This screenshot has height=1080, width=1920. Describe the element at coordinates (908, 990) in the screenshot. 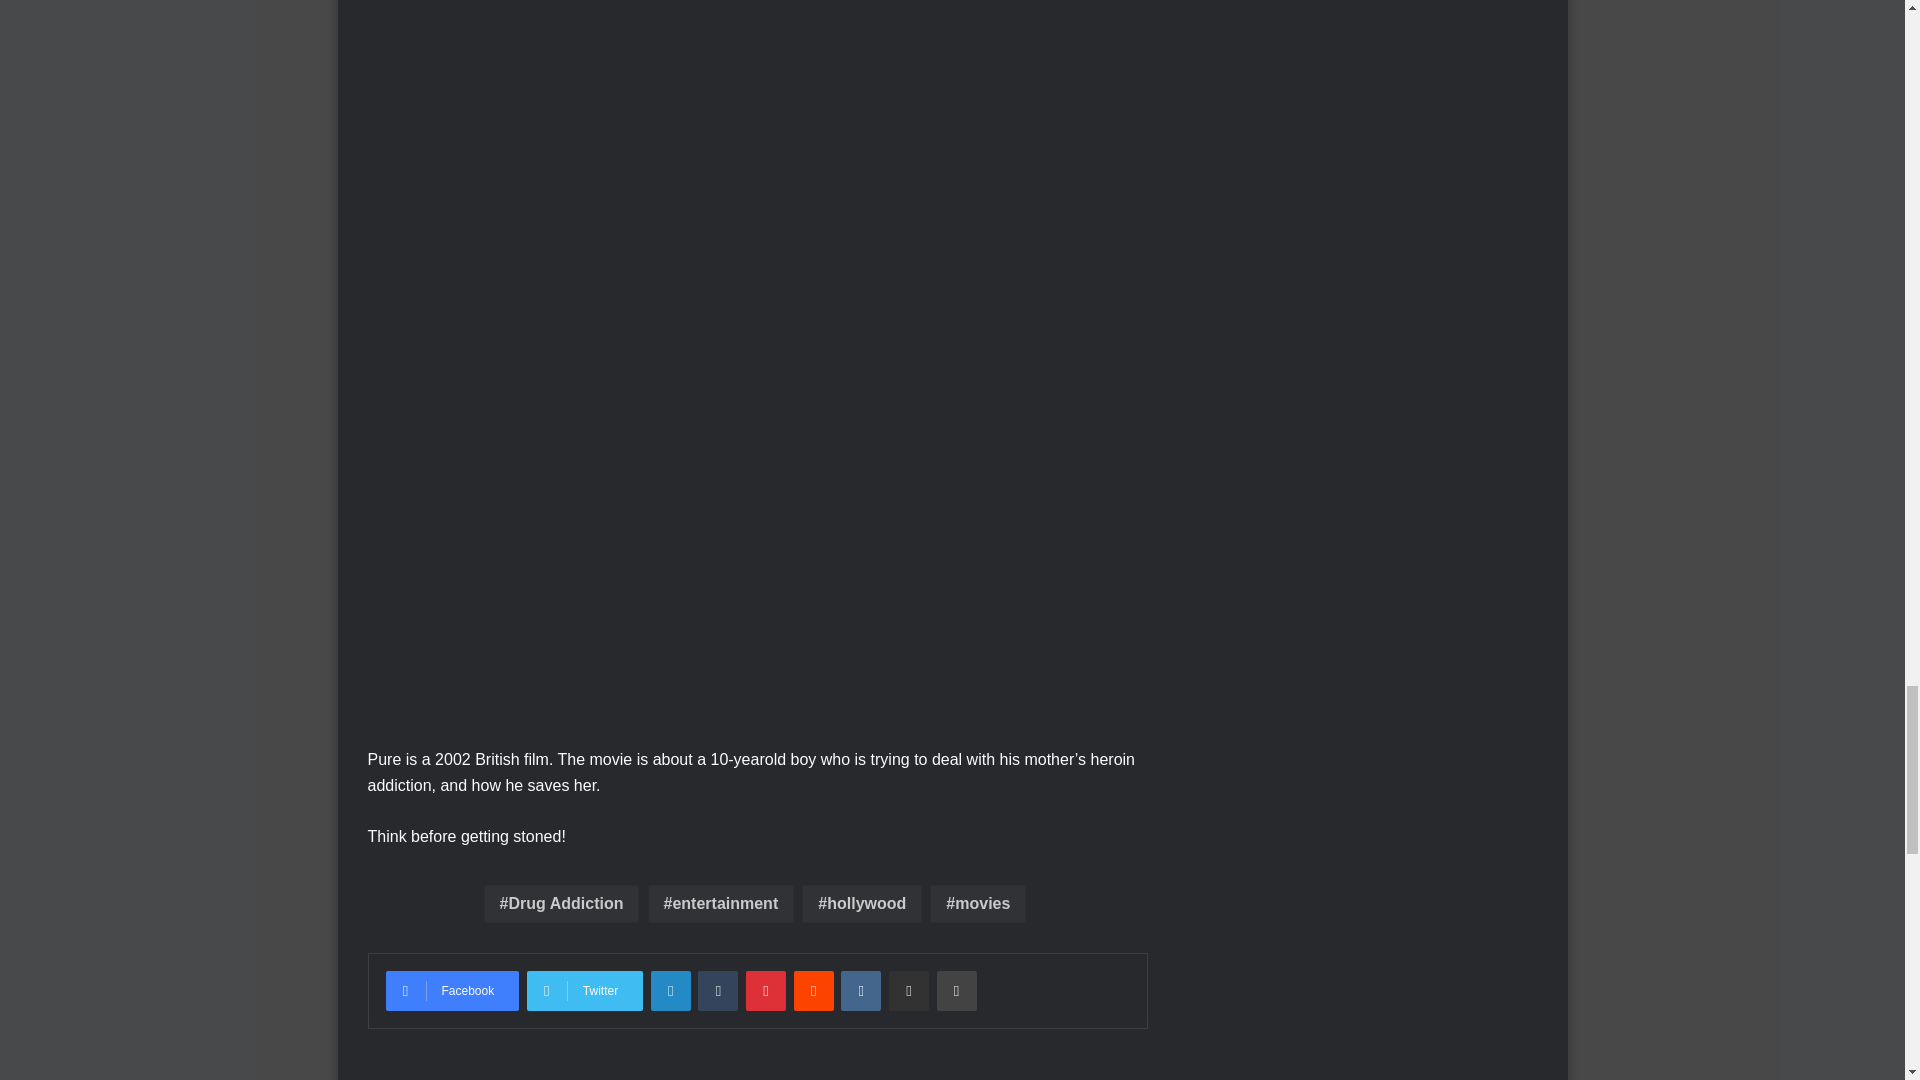

I see `Share via Email` at that location.